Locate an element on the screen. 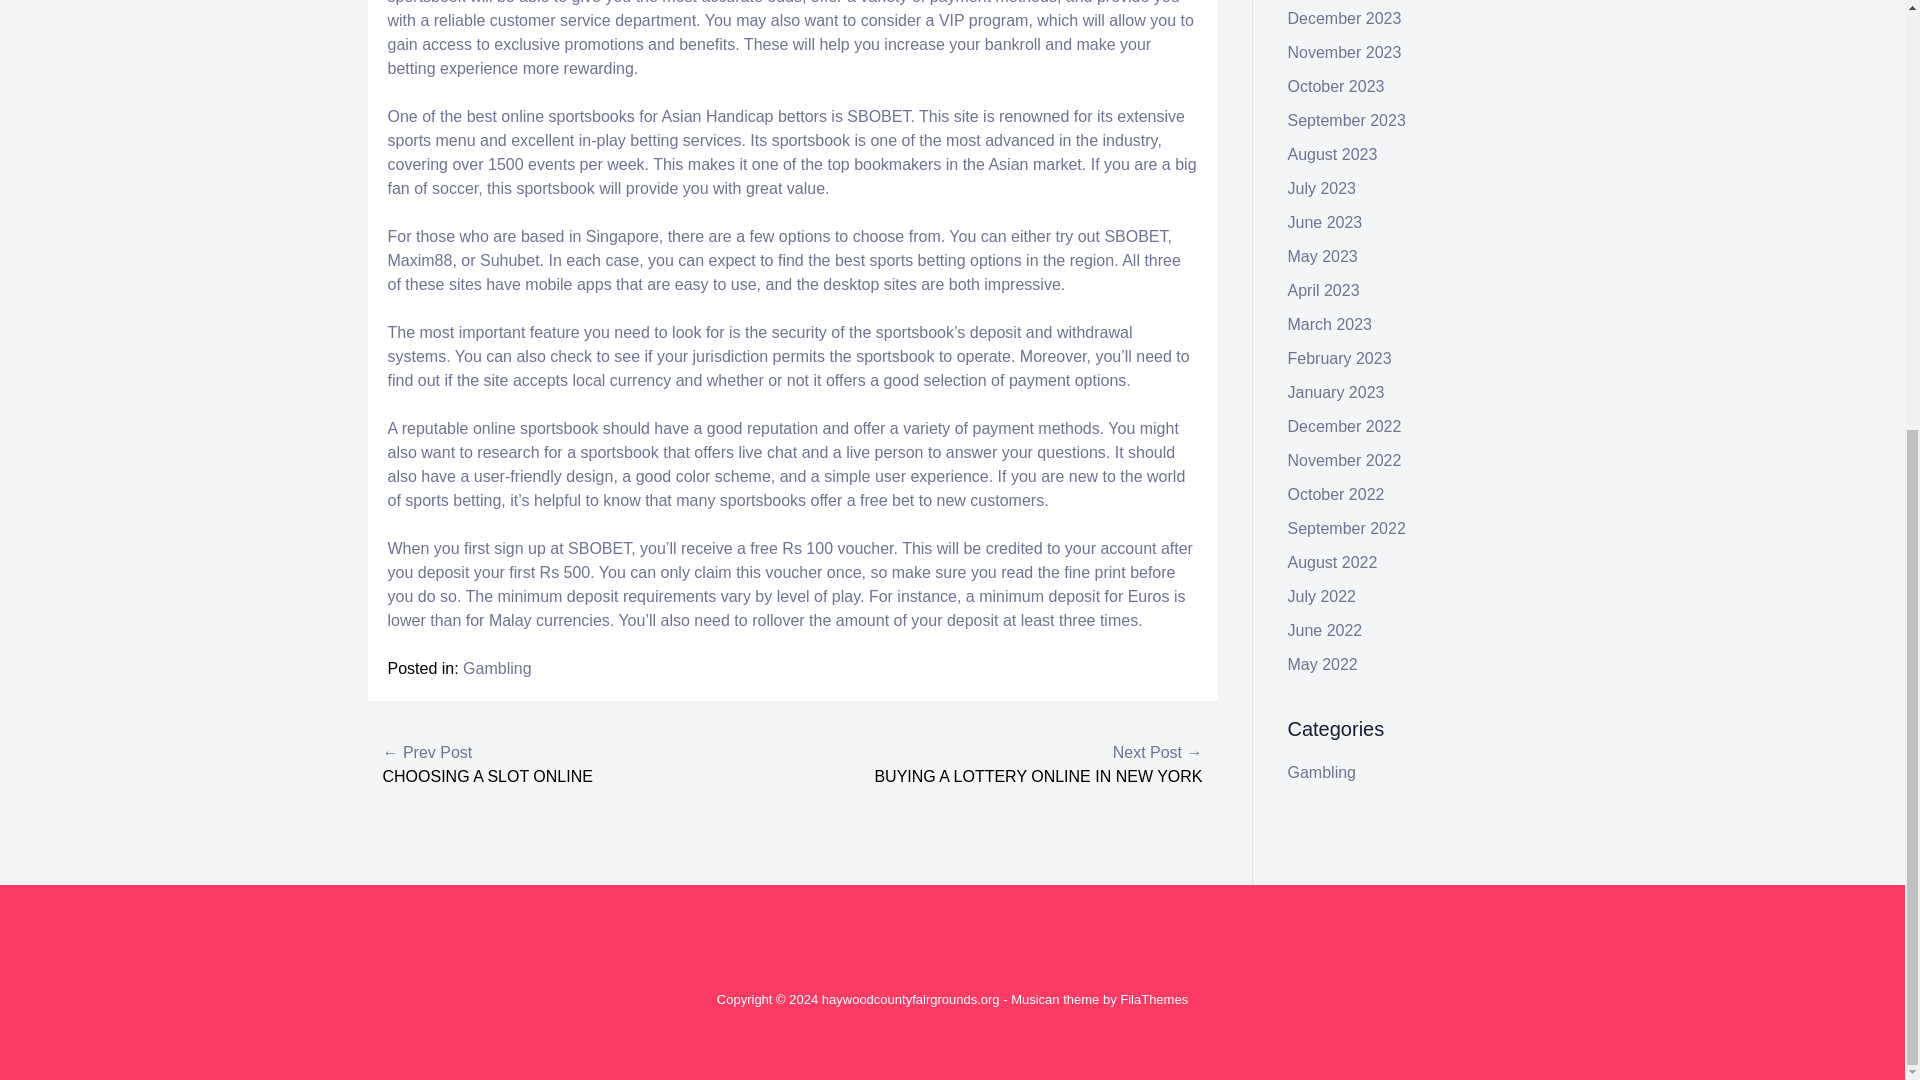  July 2023 is located at coordinates (1322, 188).